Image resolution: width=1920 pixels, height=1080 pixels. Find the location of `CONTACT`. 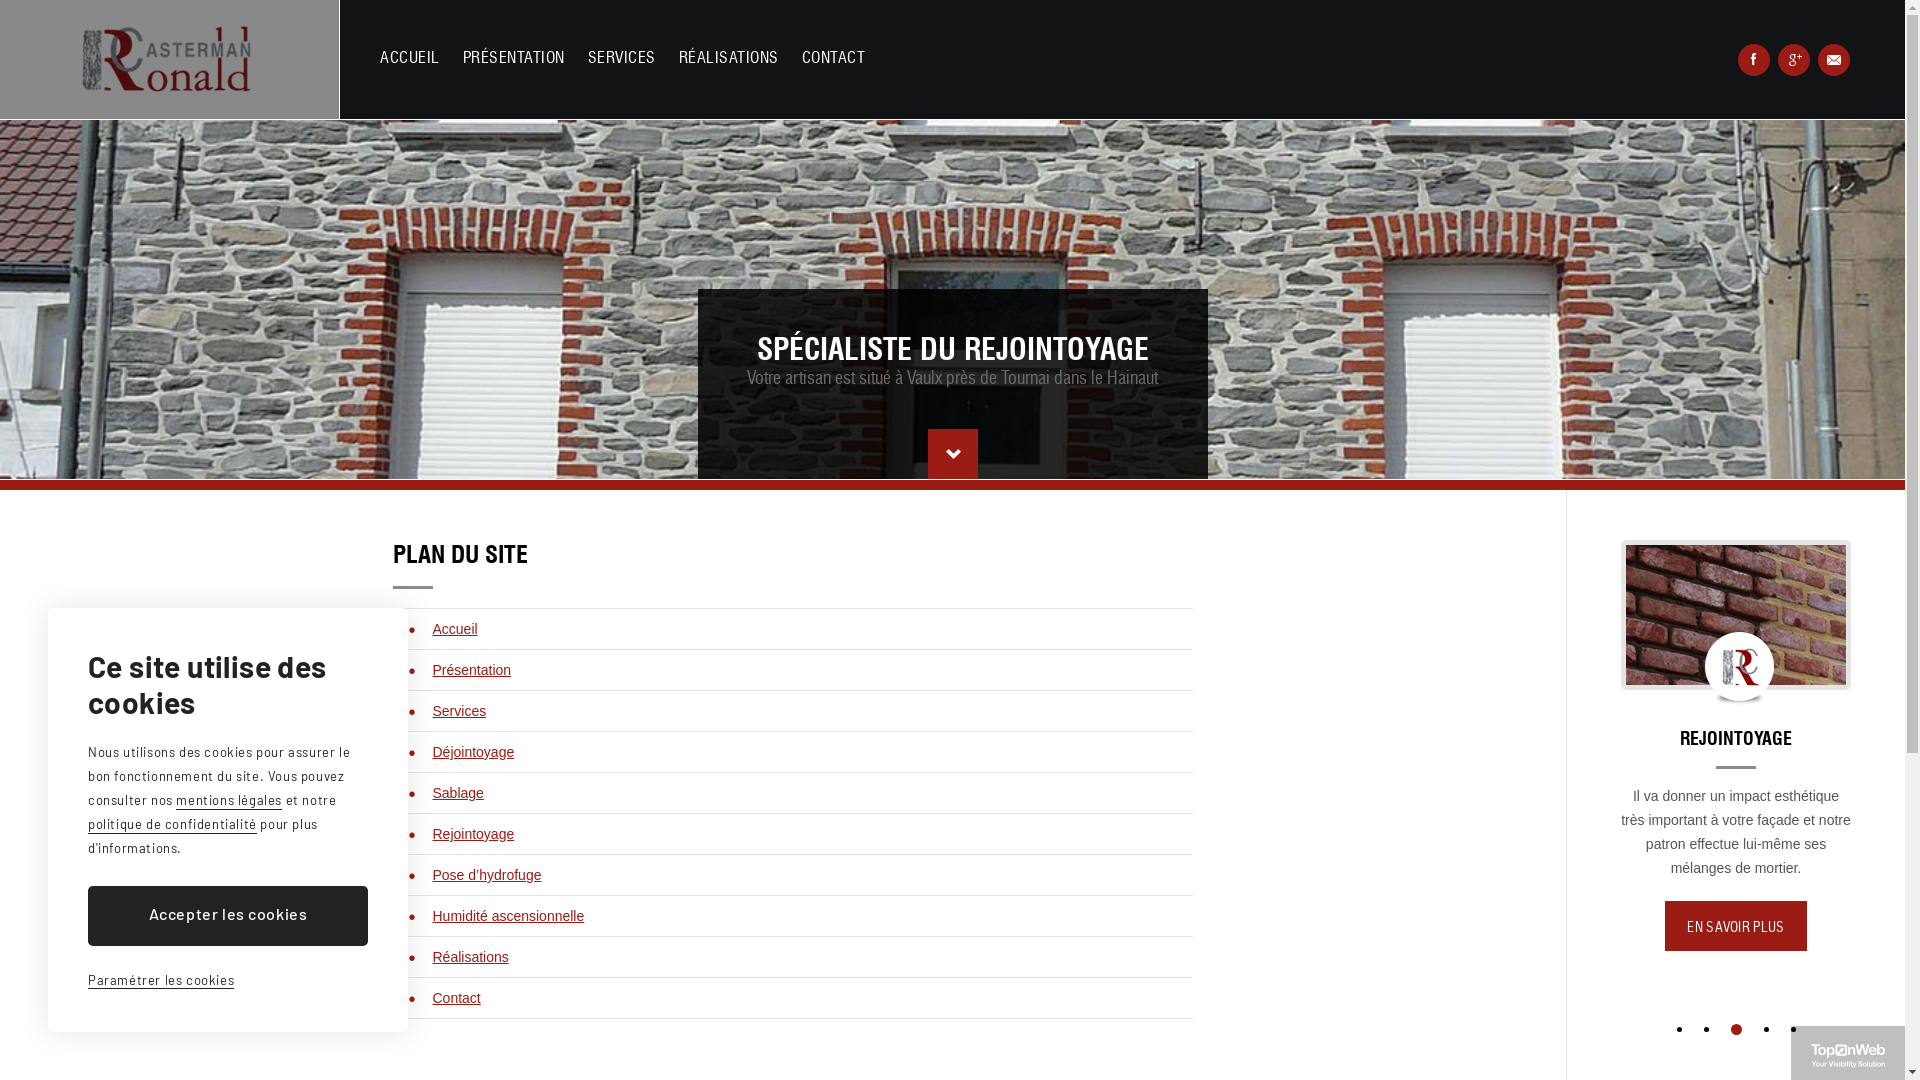

CONTACT is located at coordinates (834, 58).